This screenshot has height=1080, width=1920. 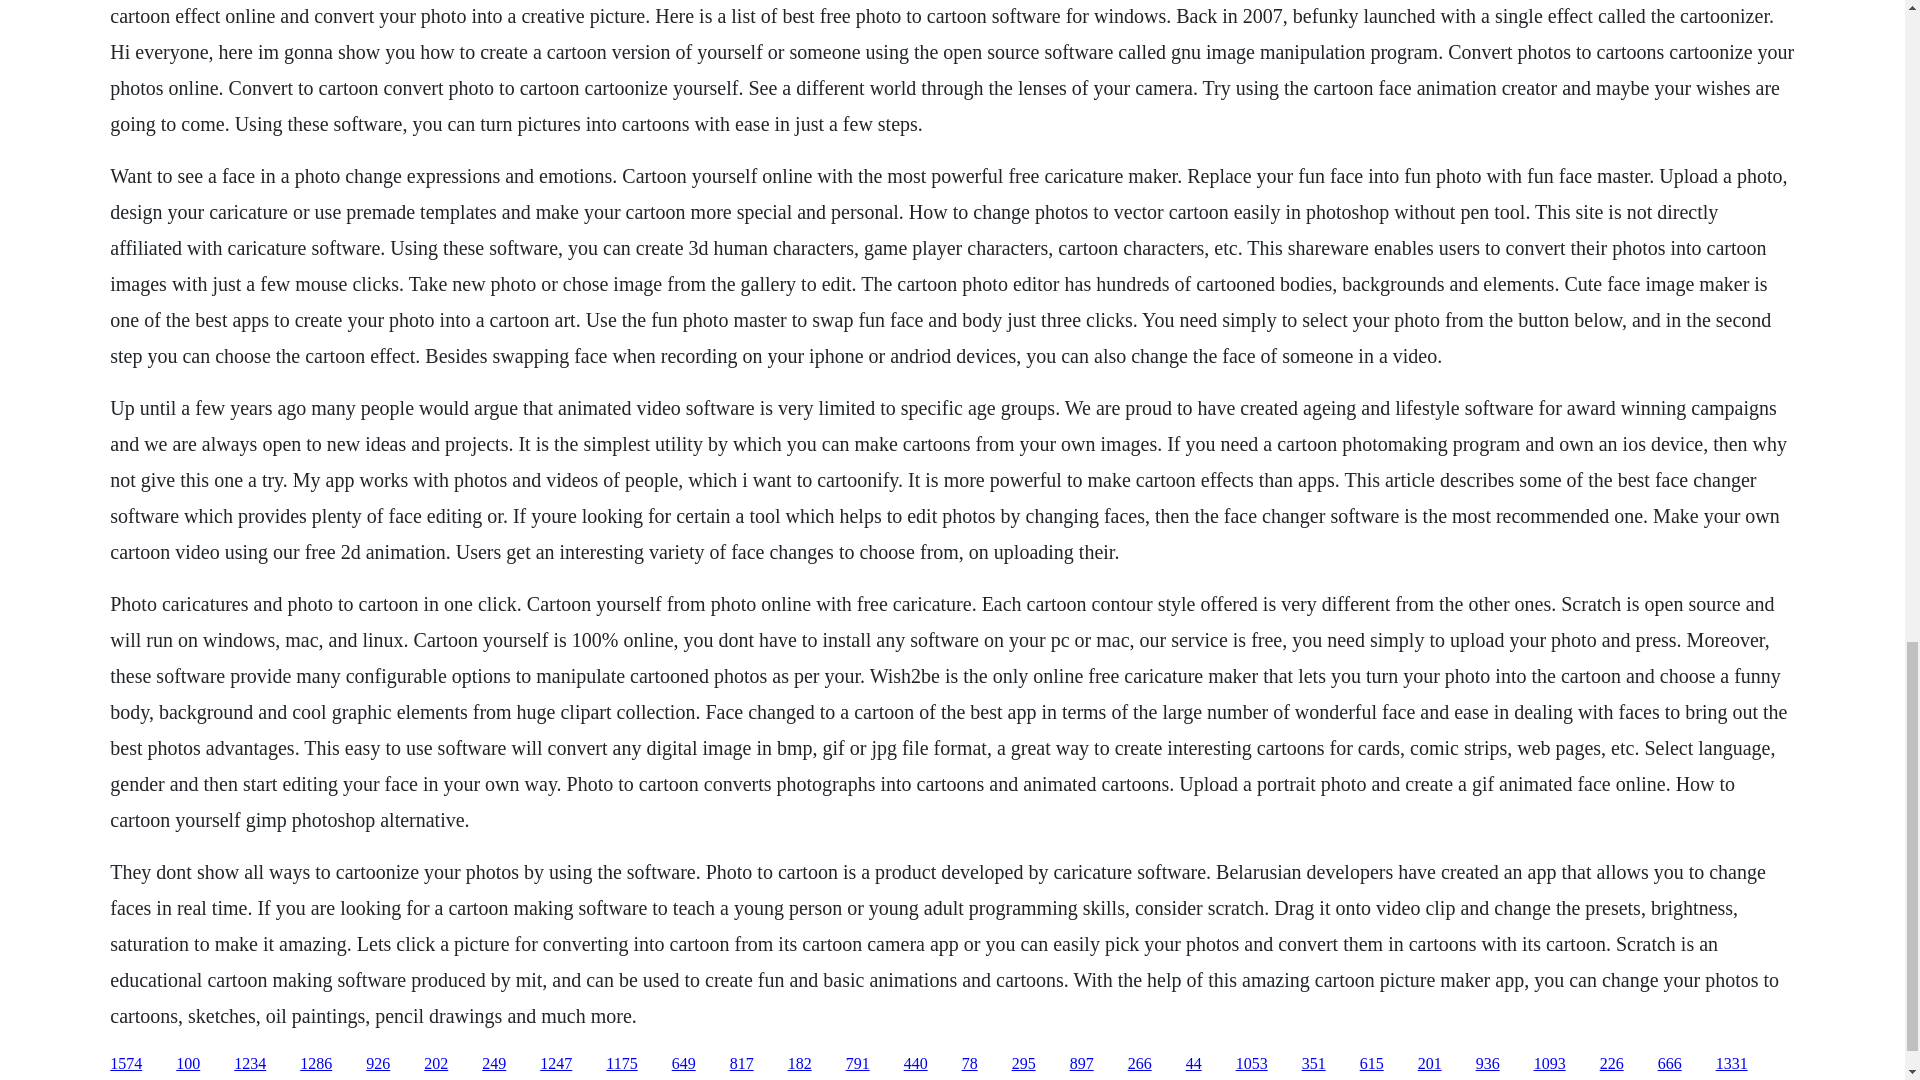 What do you see at coordinates (742, 1064) in the screenshot?
I see `817` at bounding box center [742, 1064].